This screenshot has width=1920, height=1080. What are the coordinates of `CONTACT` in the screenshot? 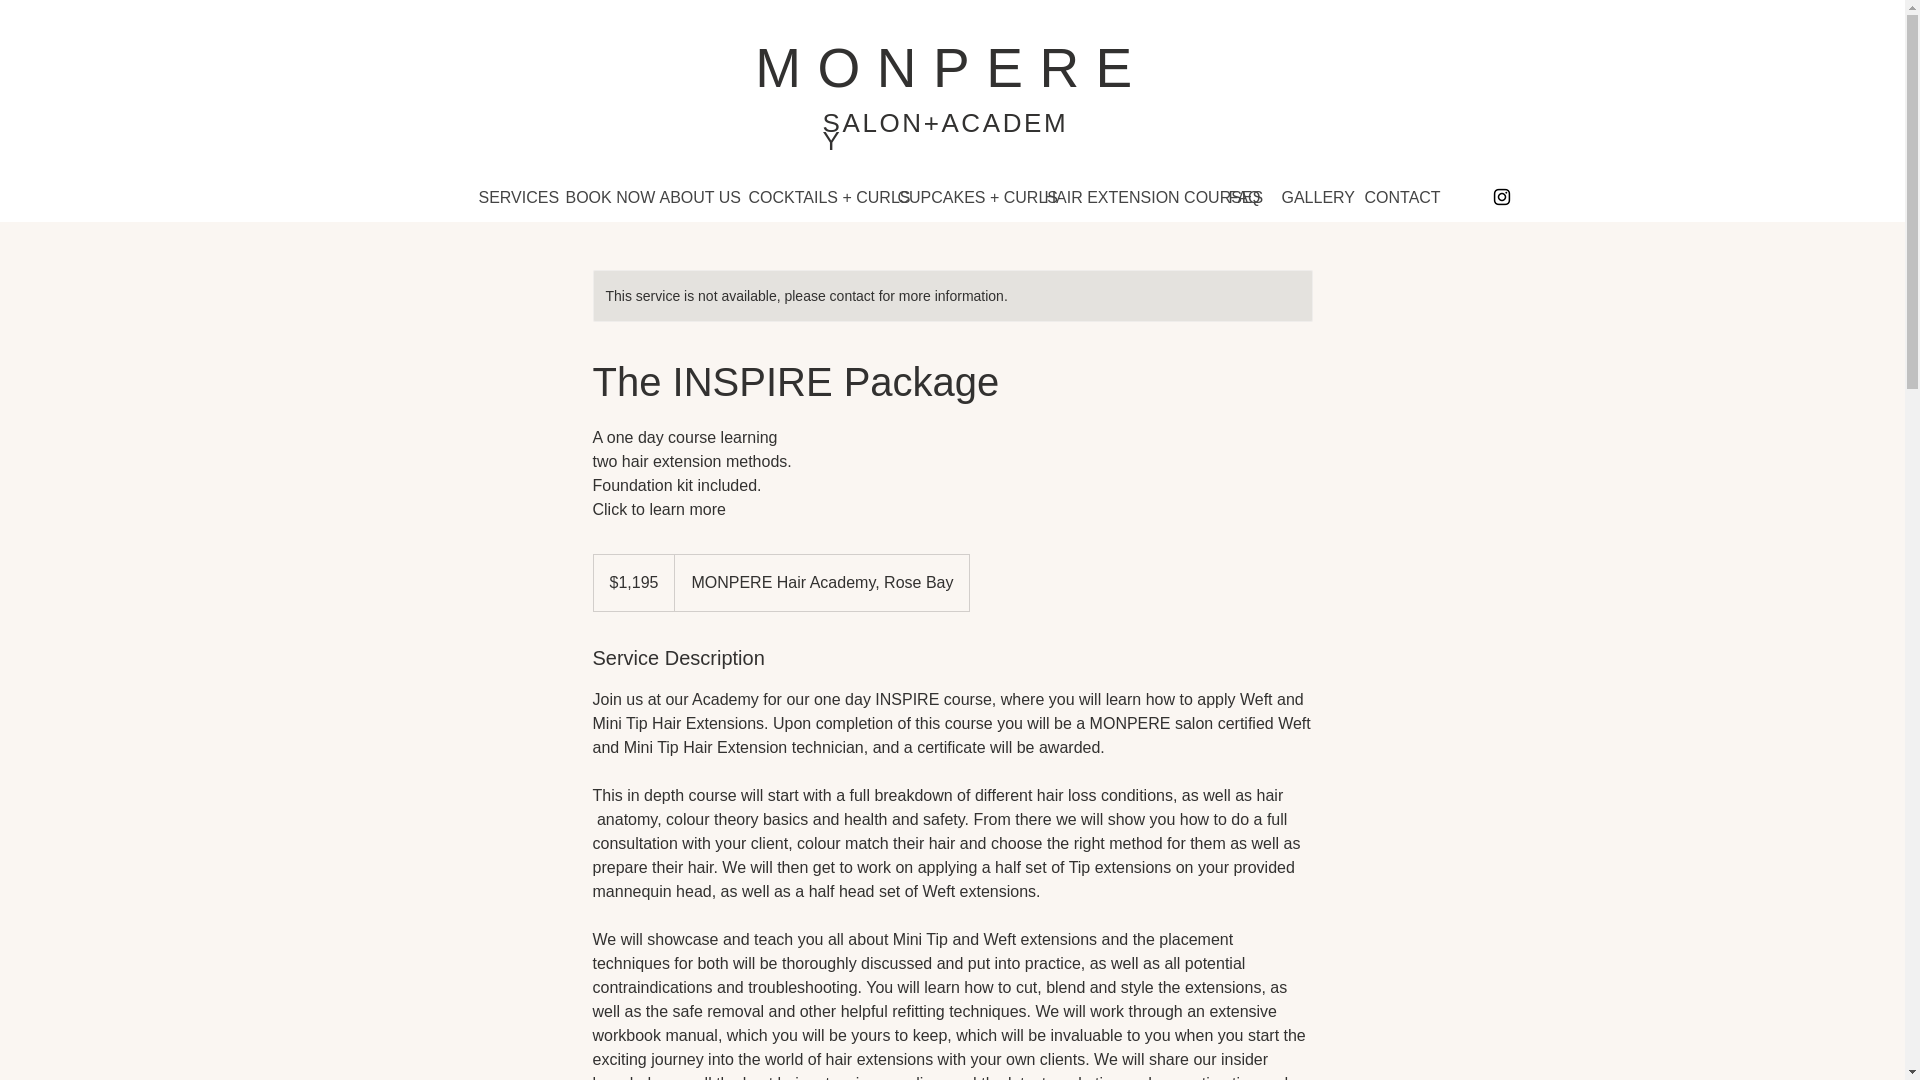 It's located at (1390, 197).